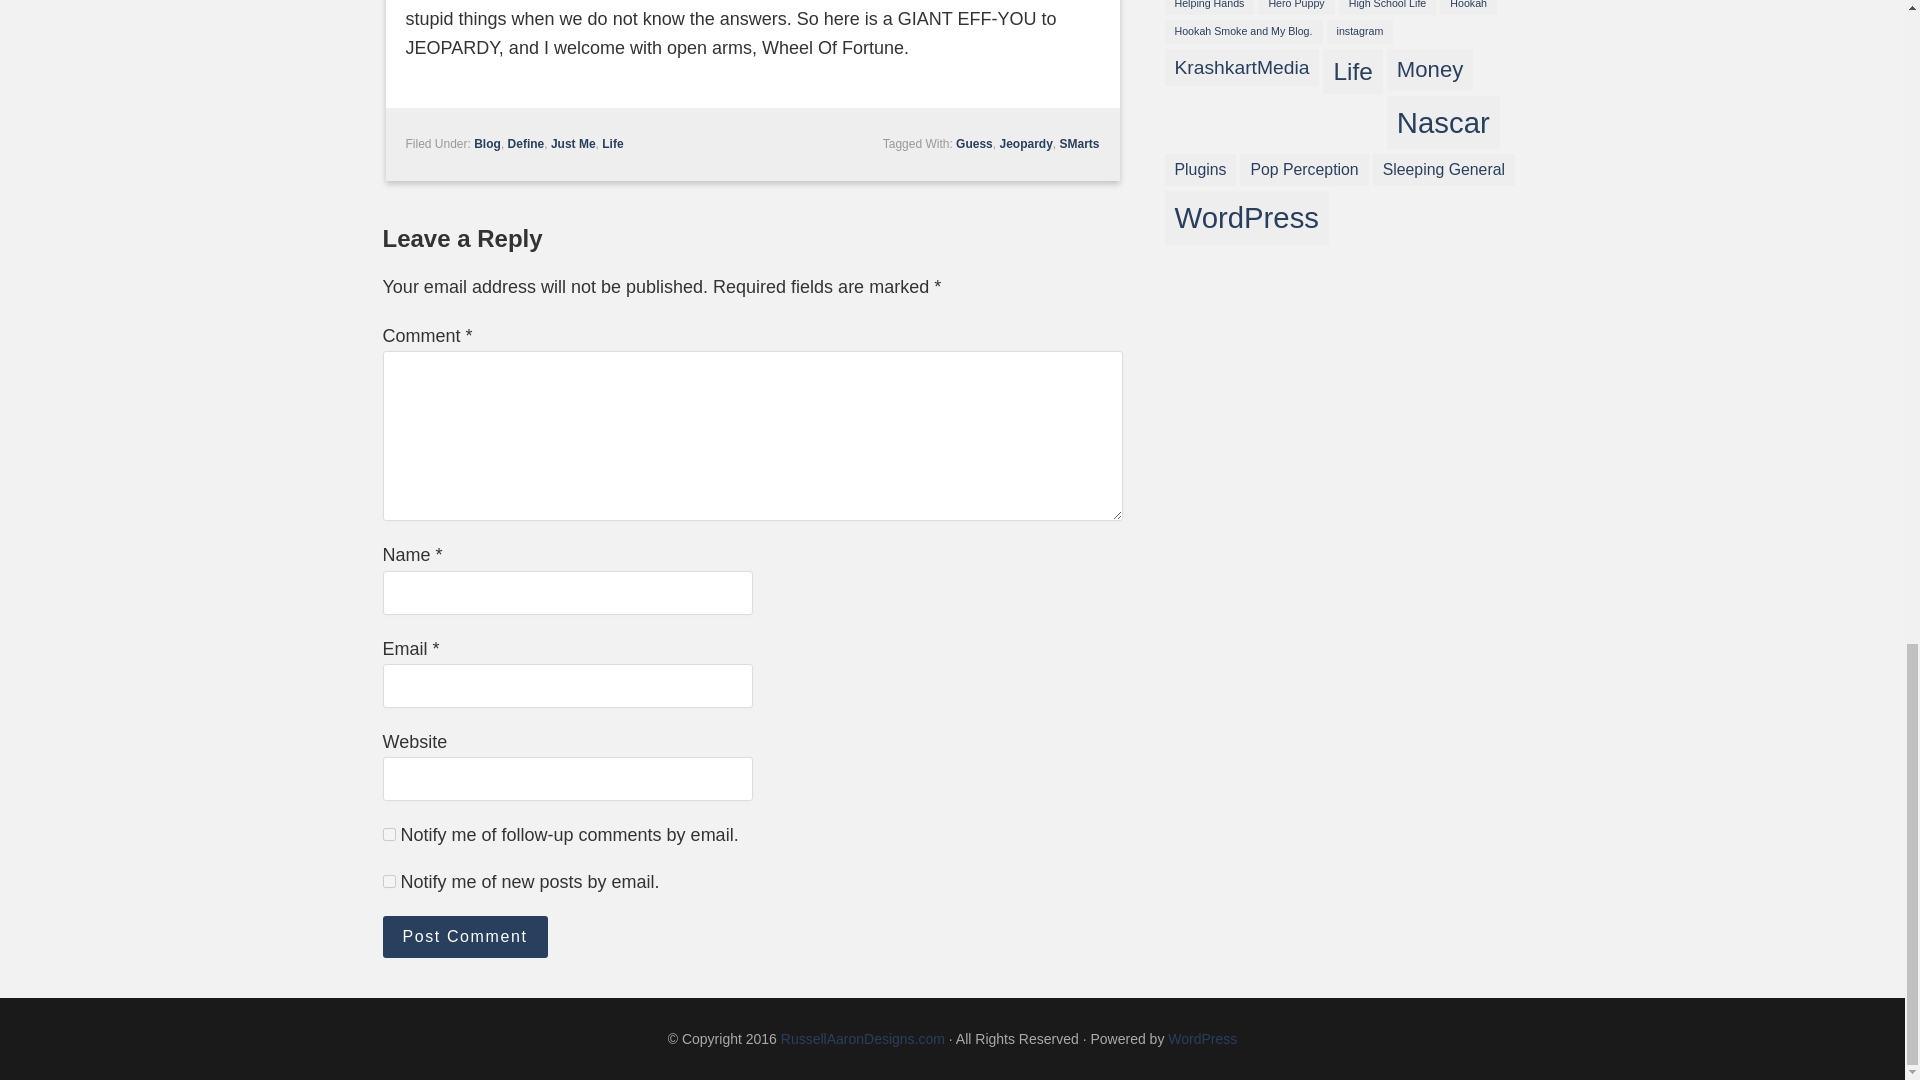 The width and height of the screenshot is (1920, 1080). What do you see at coordinates (612, 144) in the screenshot?
I see `Life` at bounding box center [612, 144].